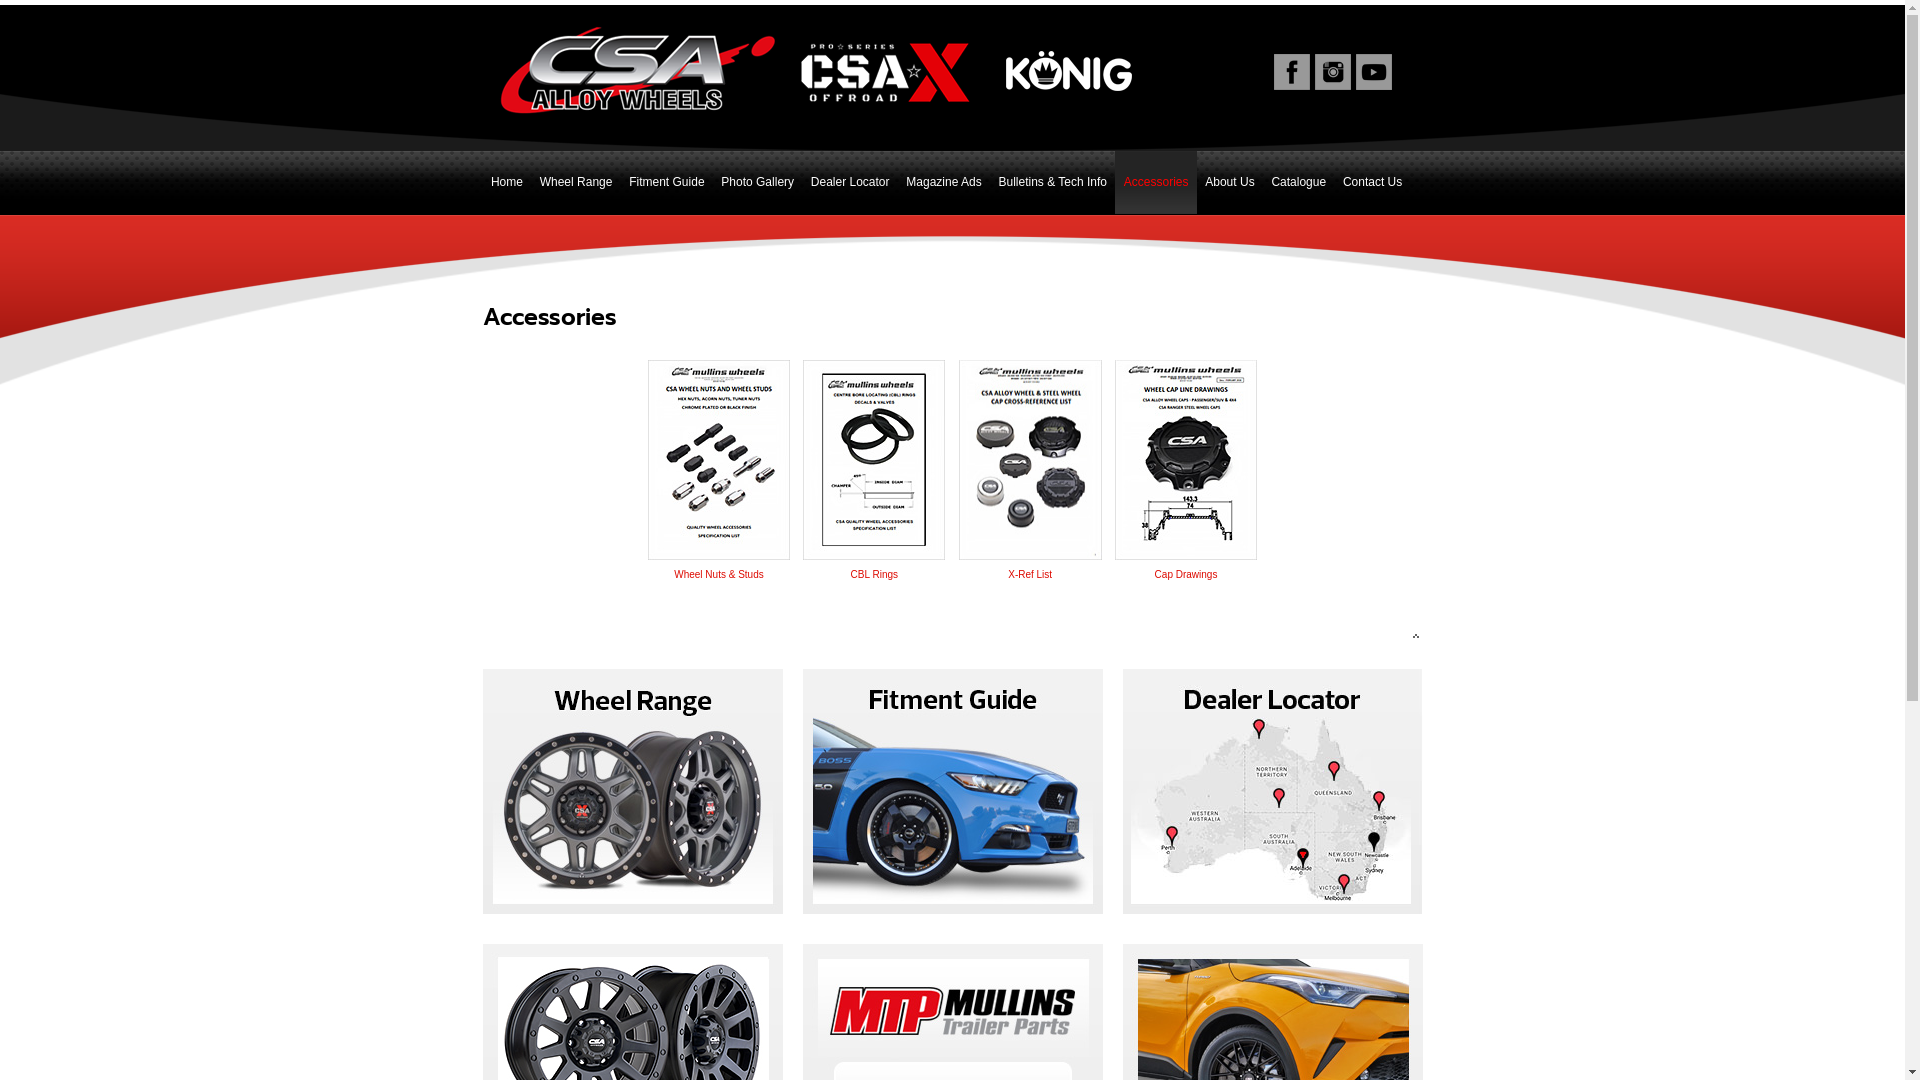 This screenshot has width=1920, height=1080. Describe the element at coordinates (1156, 183) in the screenshot. I see `Accessories` at that location.